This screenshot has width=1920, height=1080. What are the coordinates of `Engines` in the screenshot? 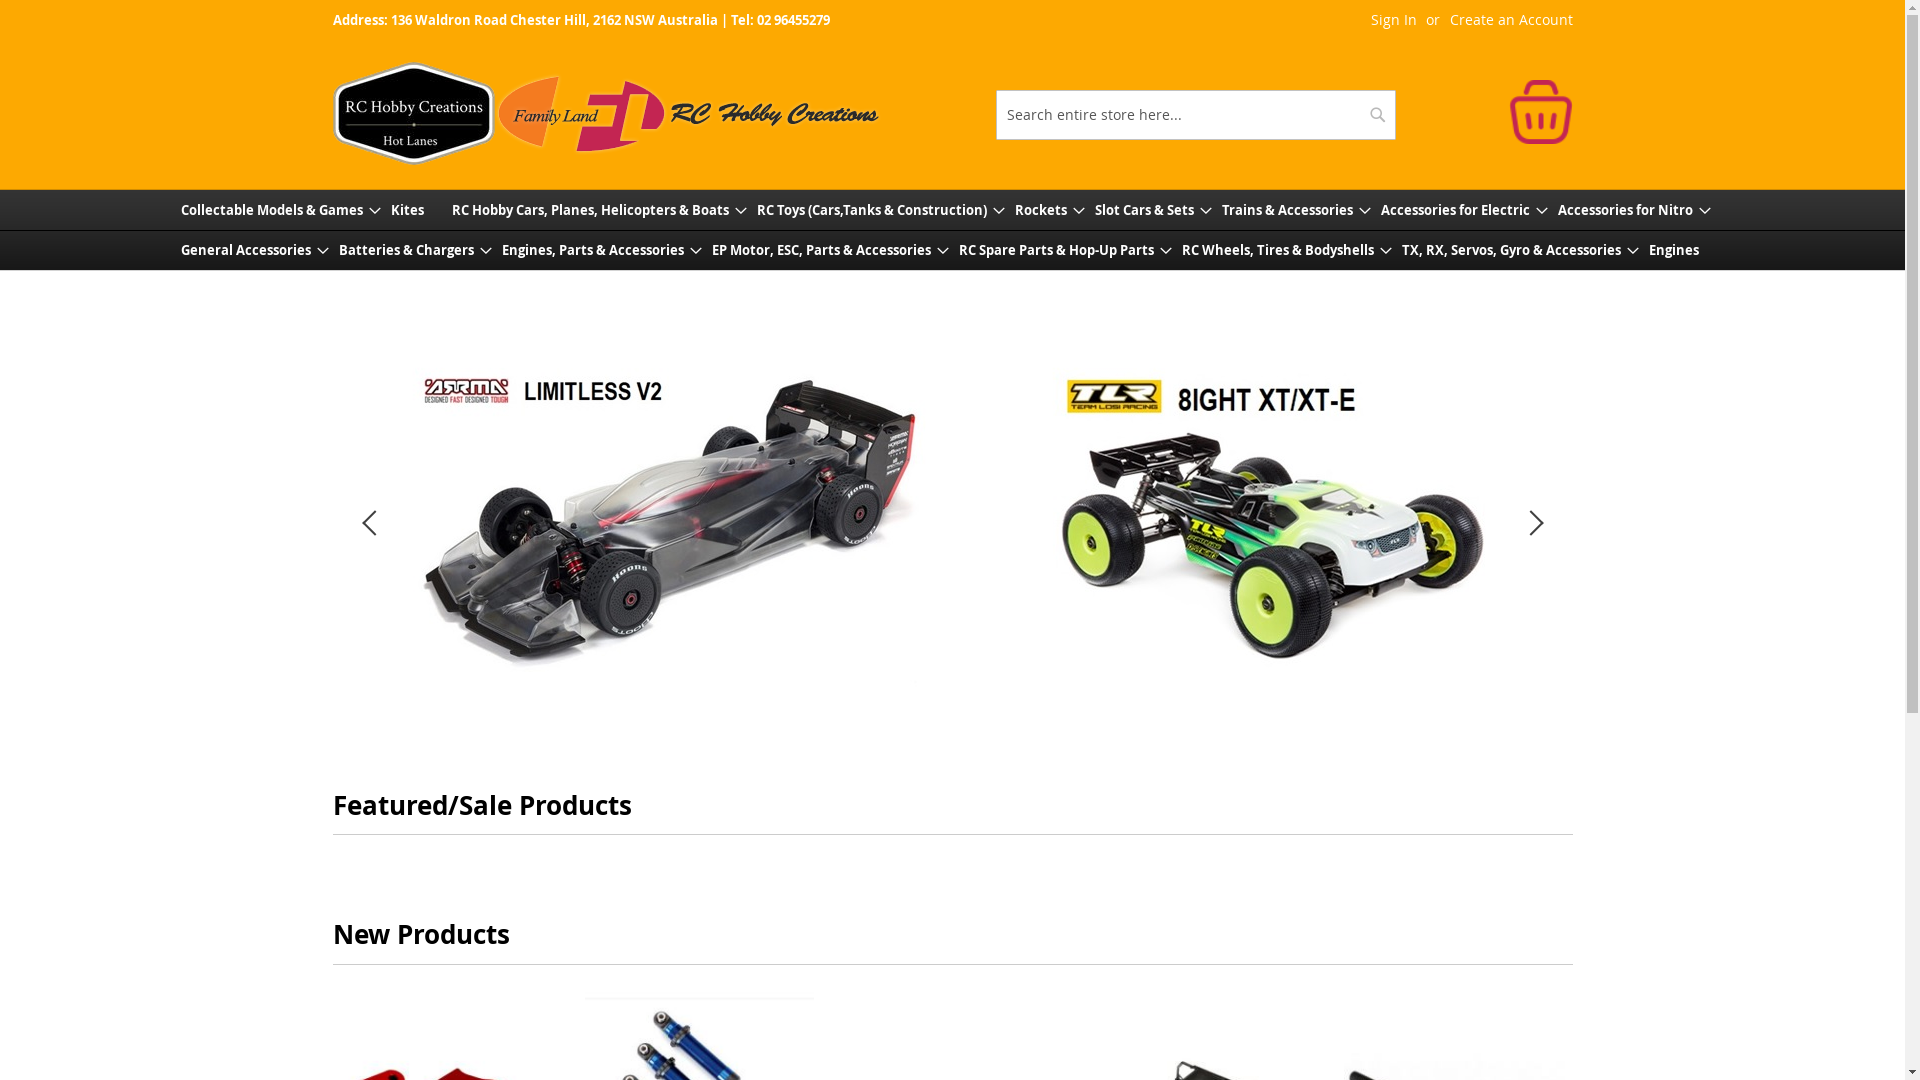 It's located at (1682, 250).